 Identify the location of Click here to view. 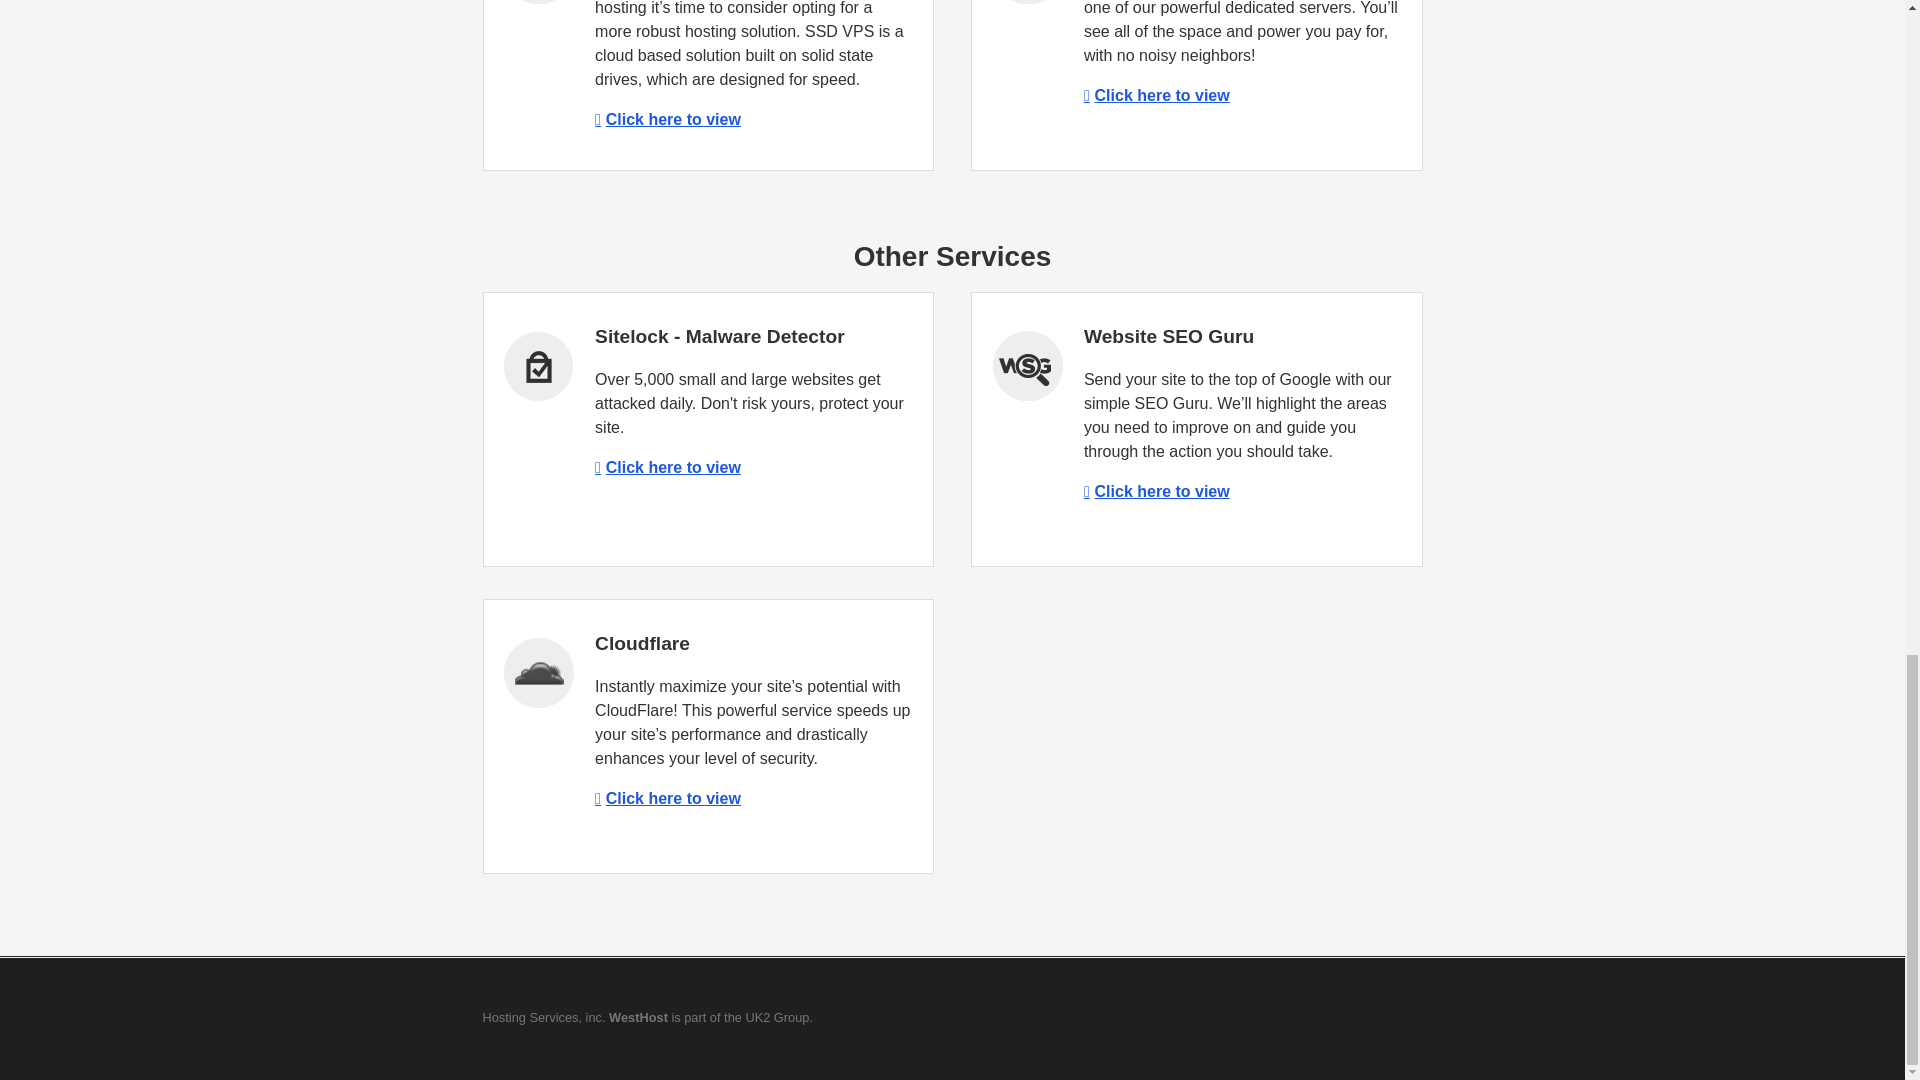
(668, 120).